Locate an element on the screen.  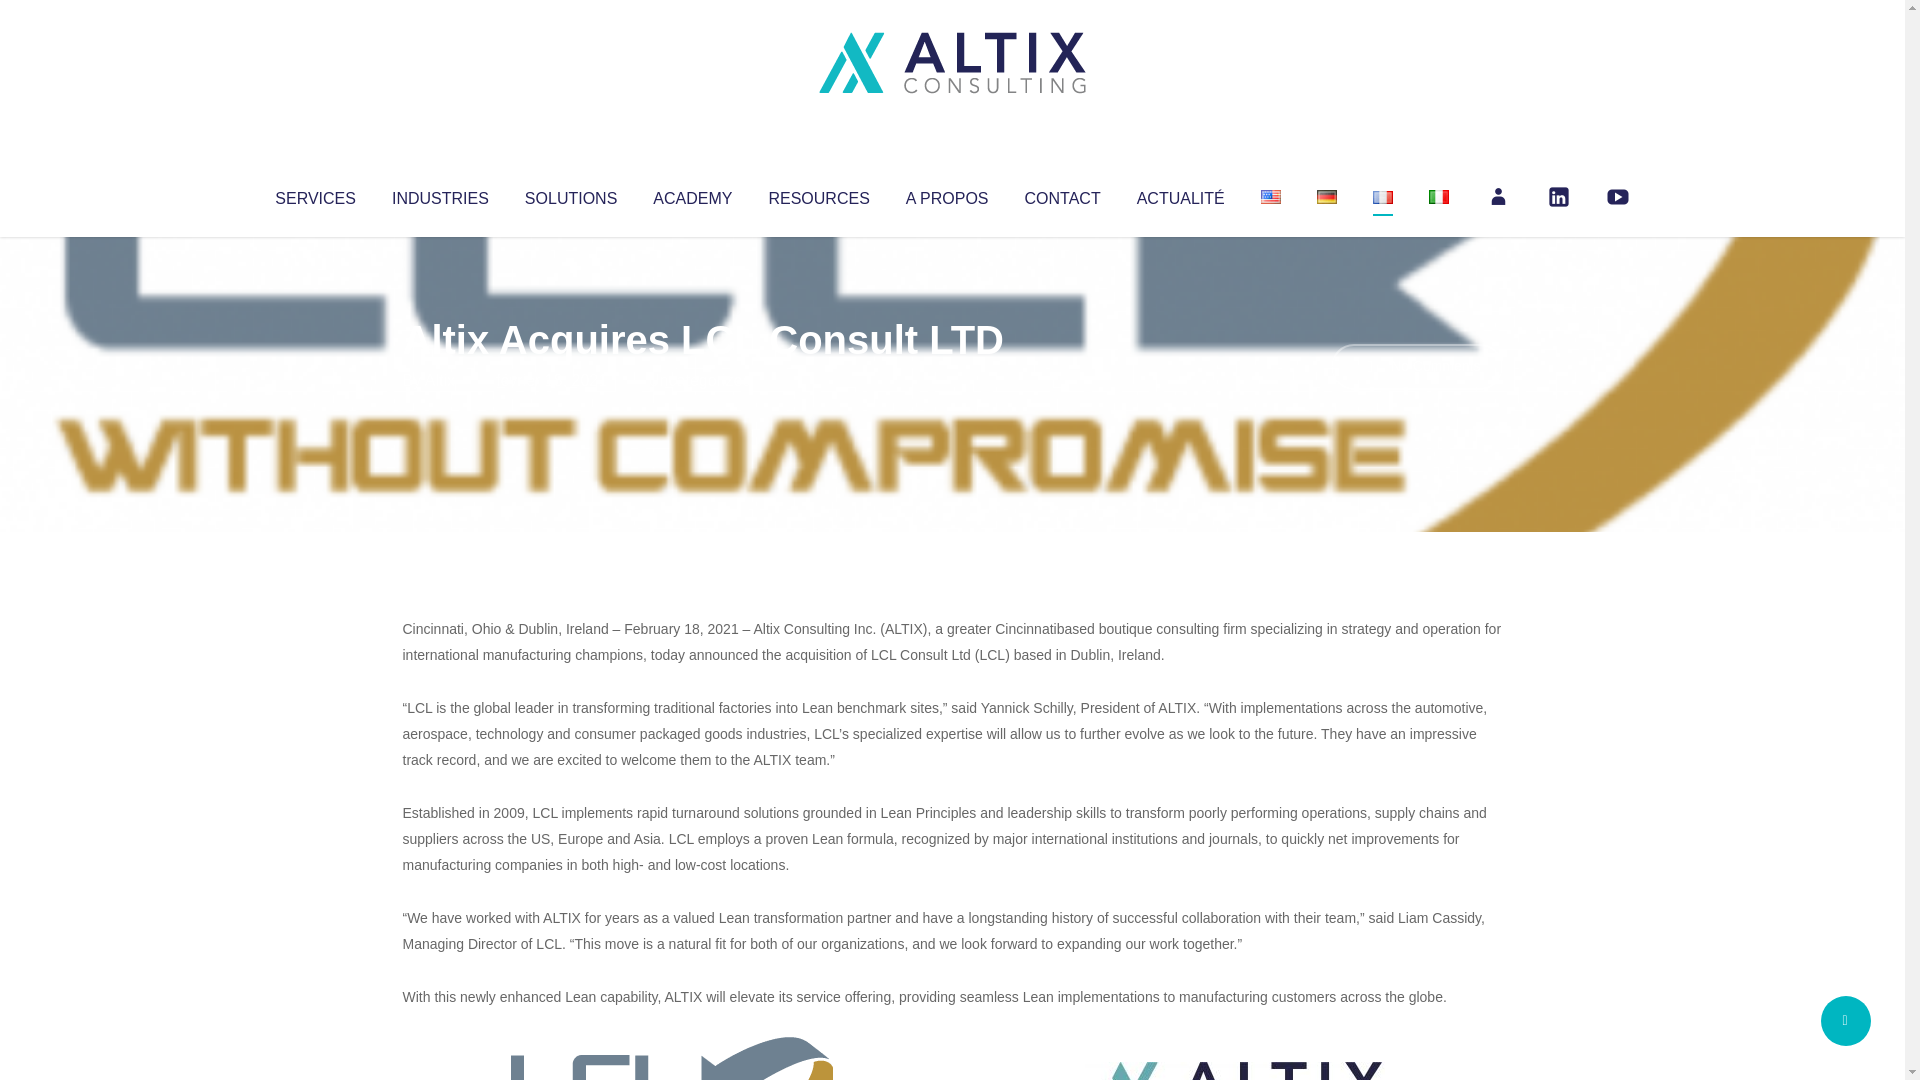
SOLUTIONS is located at coordinates (570, 194).